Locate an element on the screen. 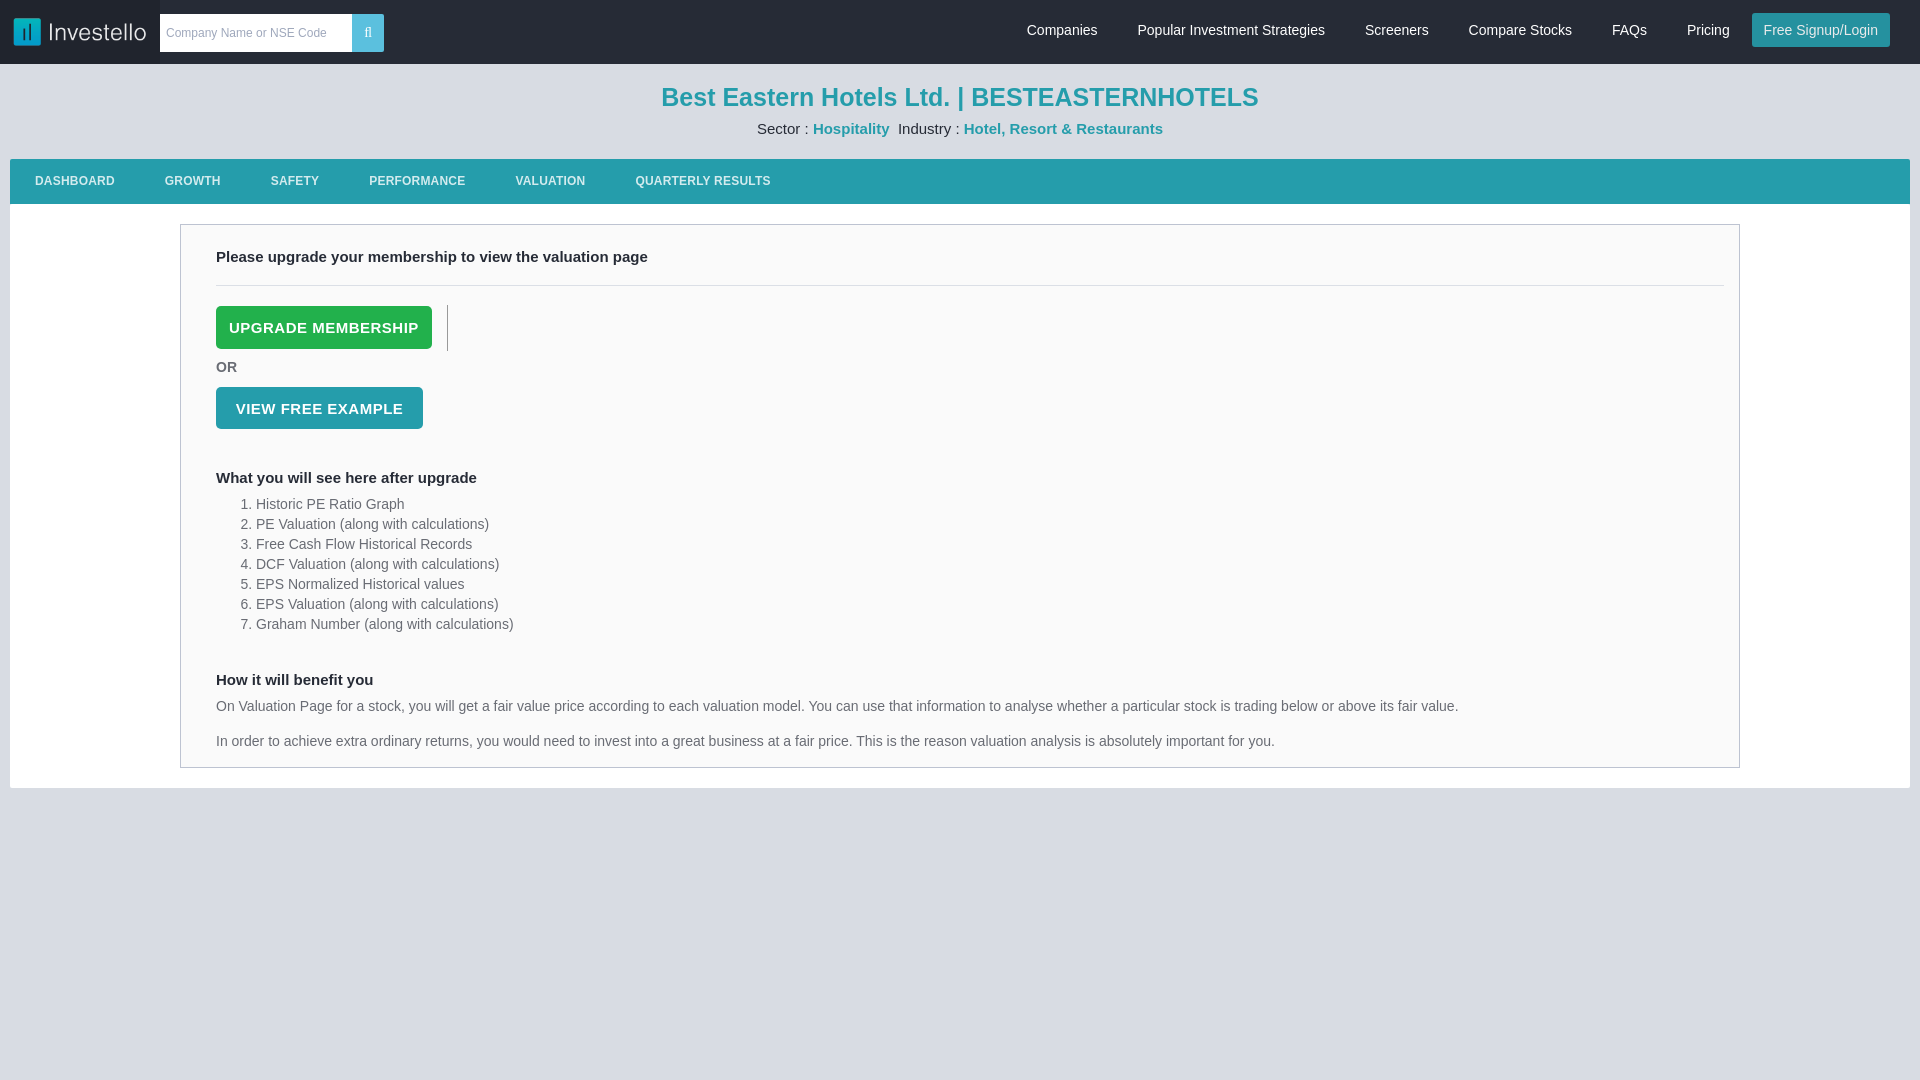  QUARTERLY RESULTS is located at coordinates (702, 181).